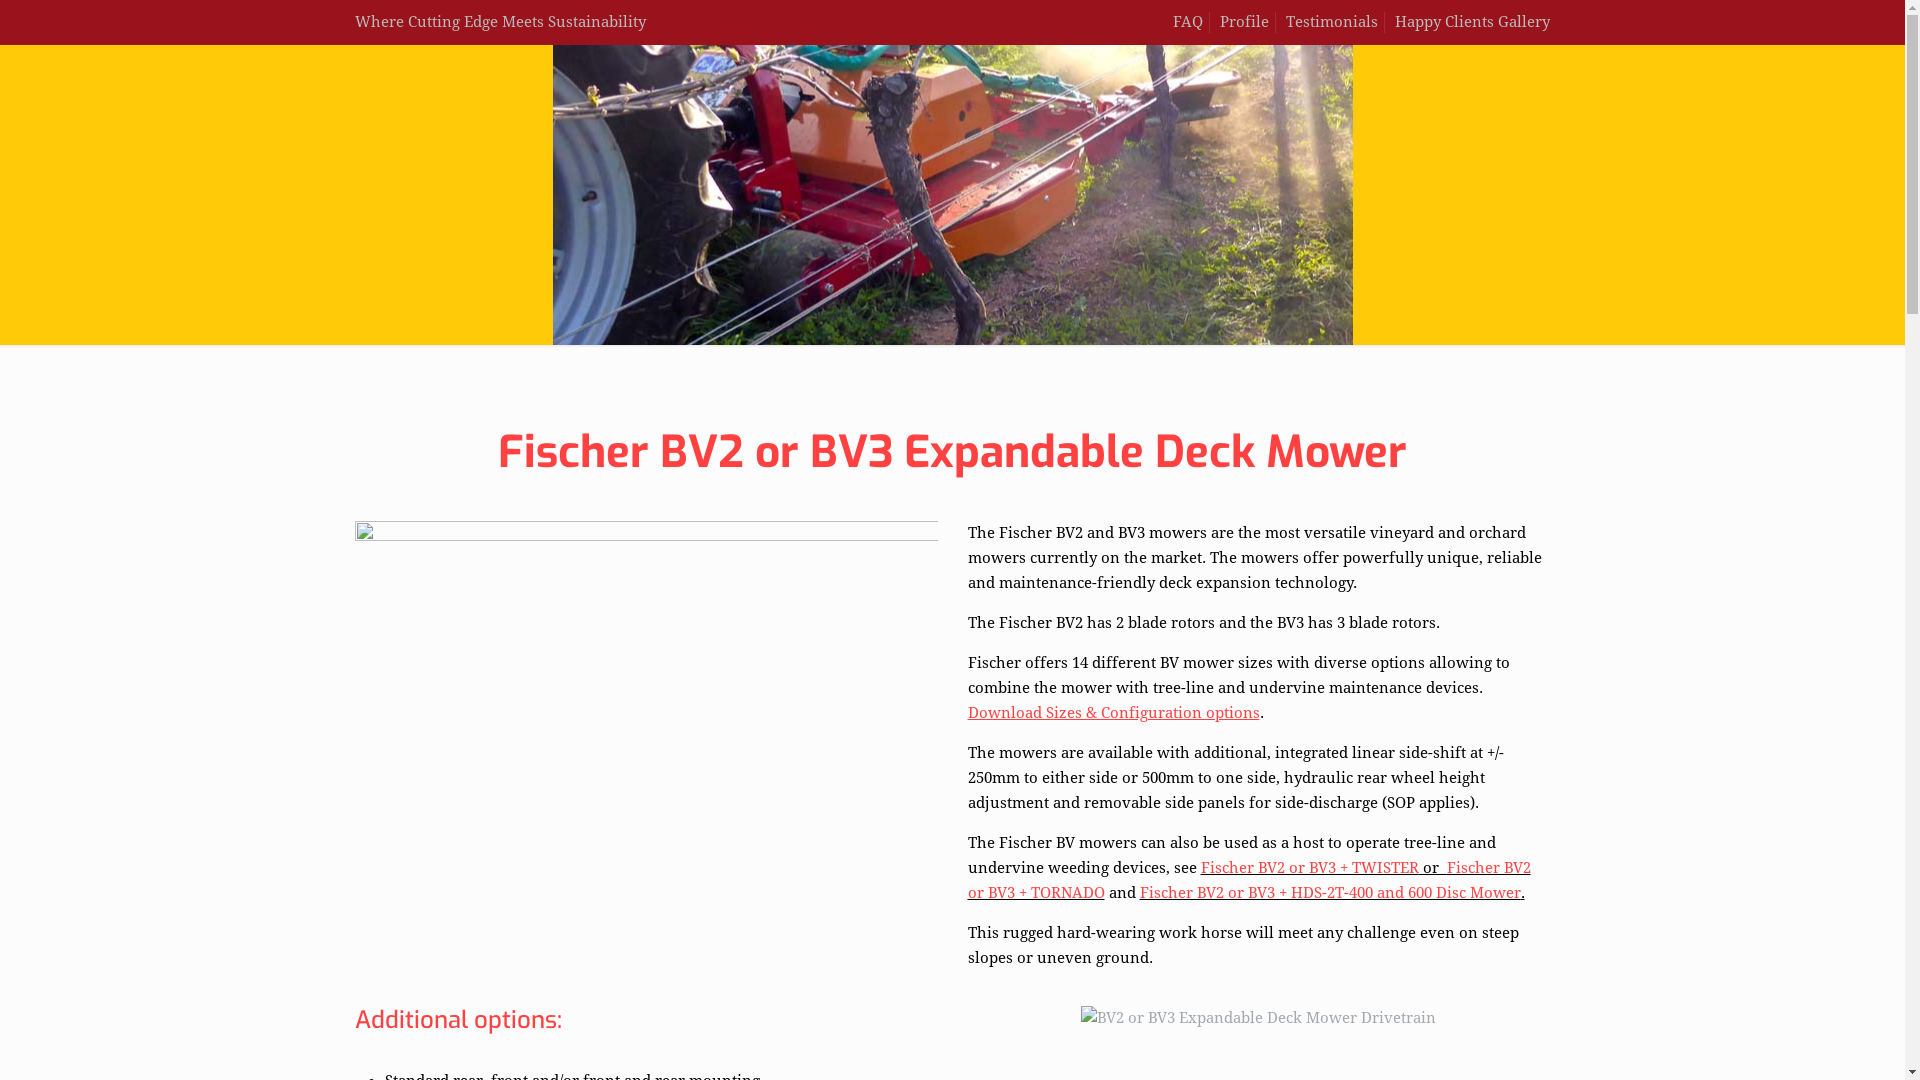 This screenshot has width=1920, height=1080. Describe the element at coordinates (1250, 880) in the screenshot. I see `Fischer BV2 or BV3 + TORNADO` at that location.